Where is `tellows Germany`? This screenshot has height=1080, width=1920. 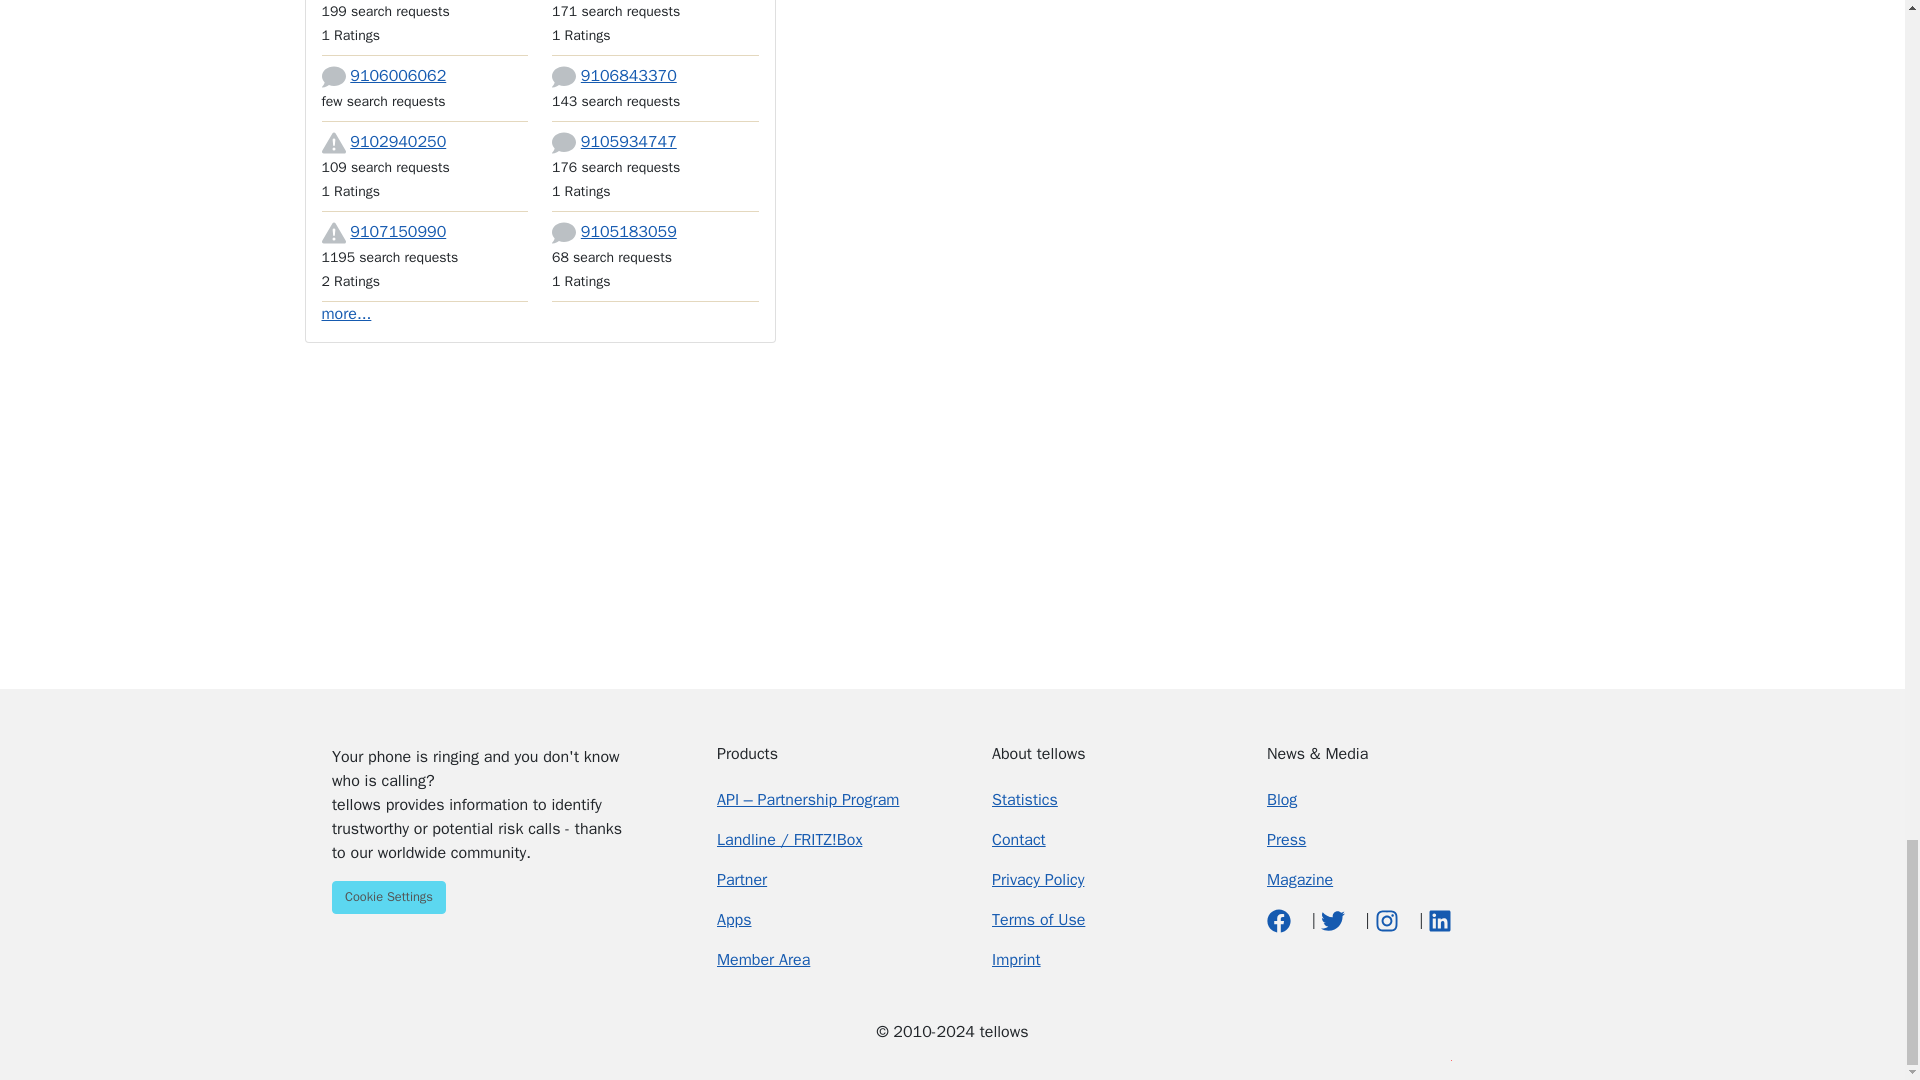
tellows Germany is located at coordinates (460, 1059).